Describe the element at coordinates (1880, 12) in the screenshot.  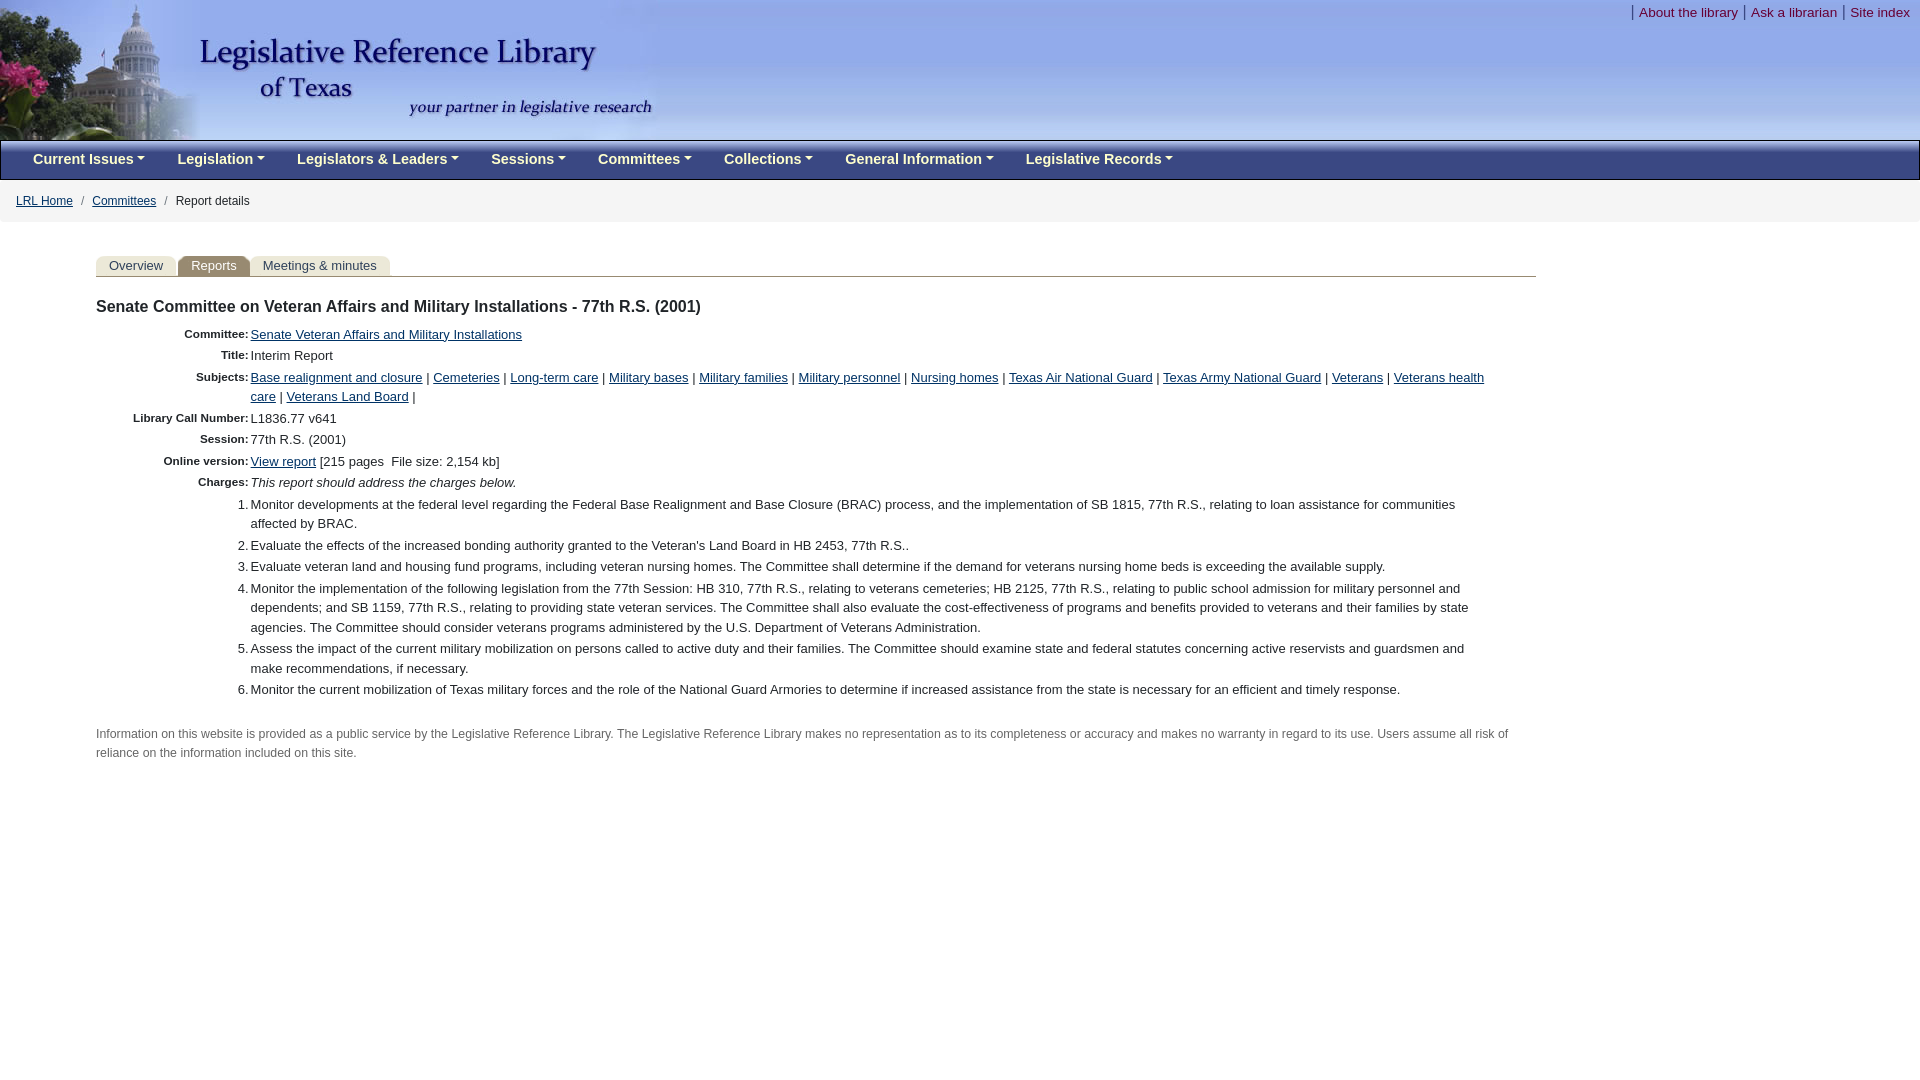
I see `Site index` at that location.